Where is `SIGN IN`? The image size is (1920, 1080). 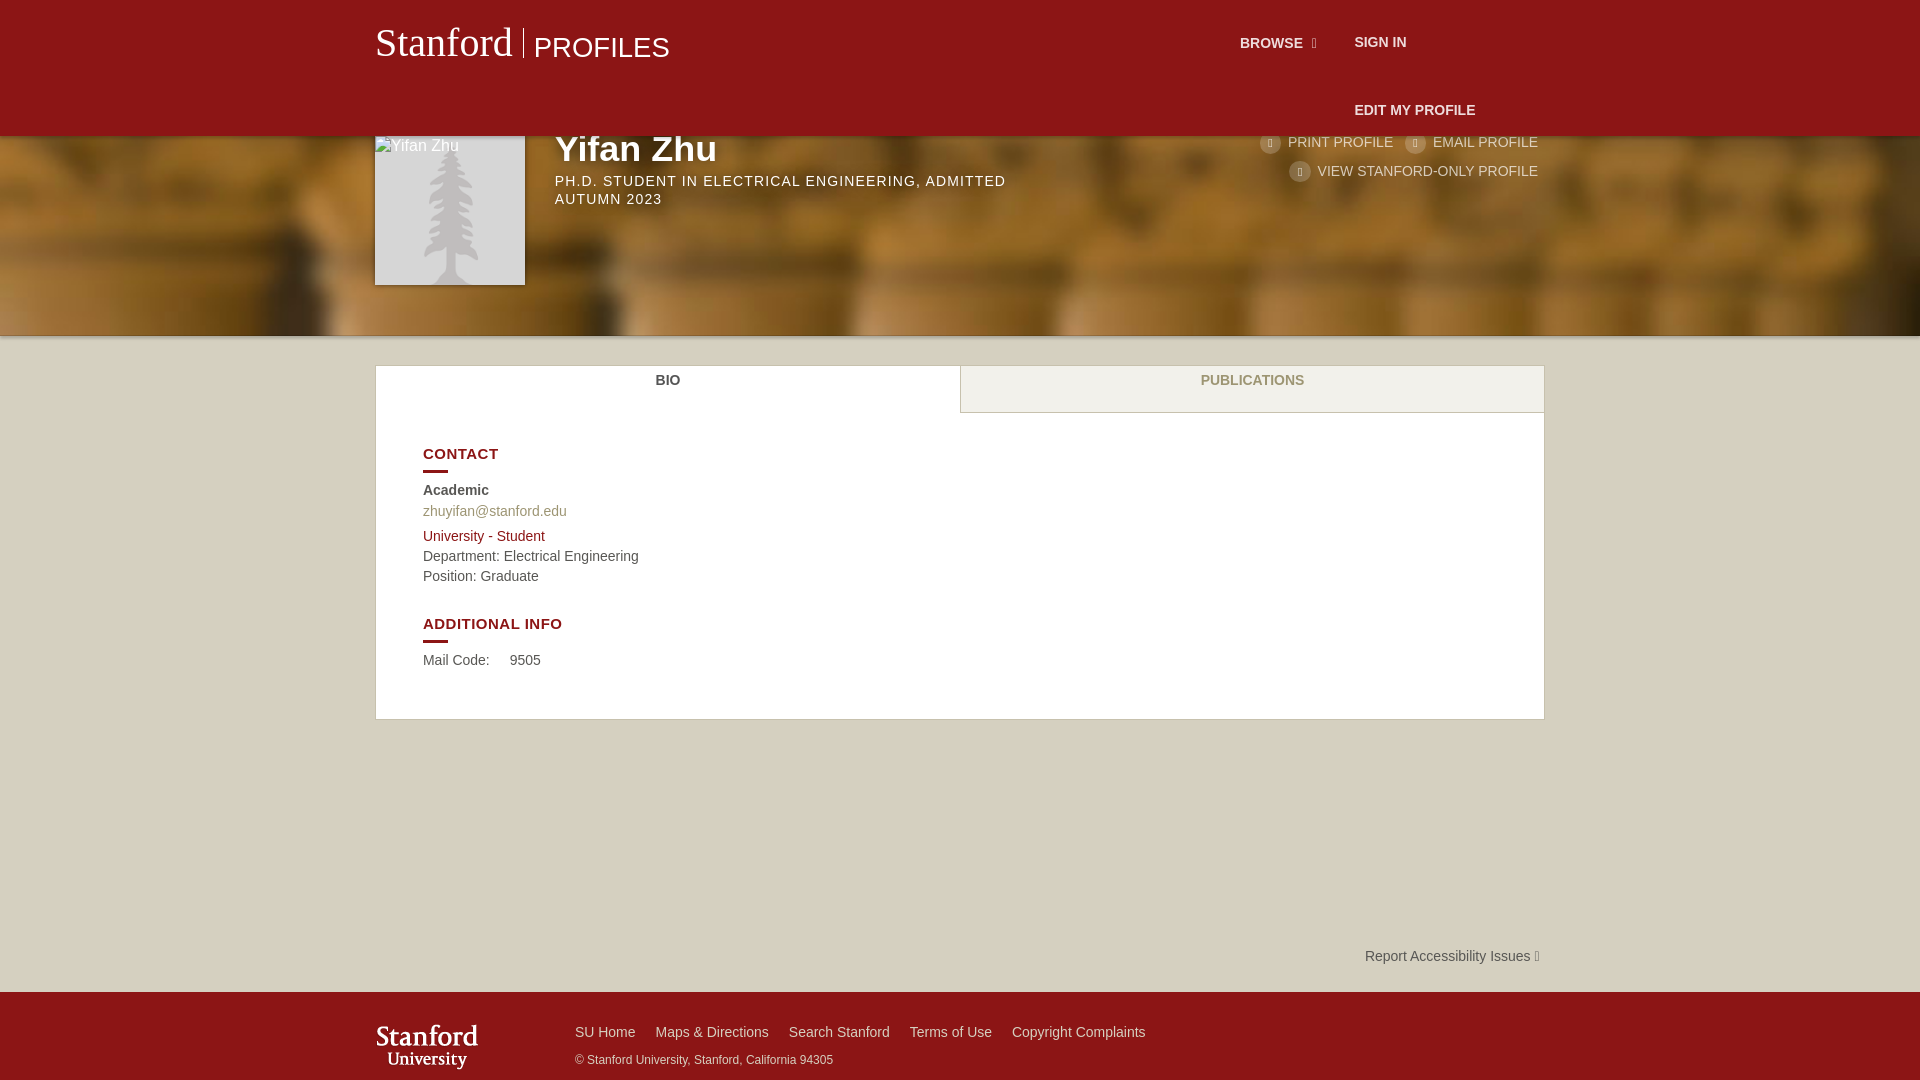 SIGN IN is located at coordinates (1379, 43).